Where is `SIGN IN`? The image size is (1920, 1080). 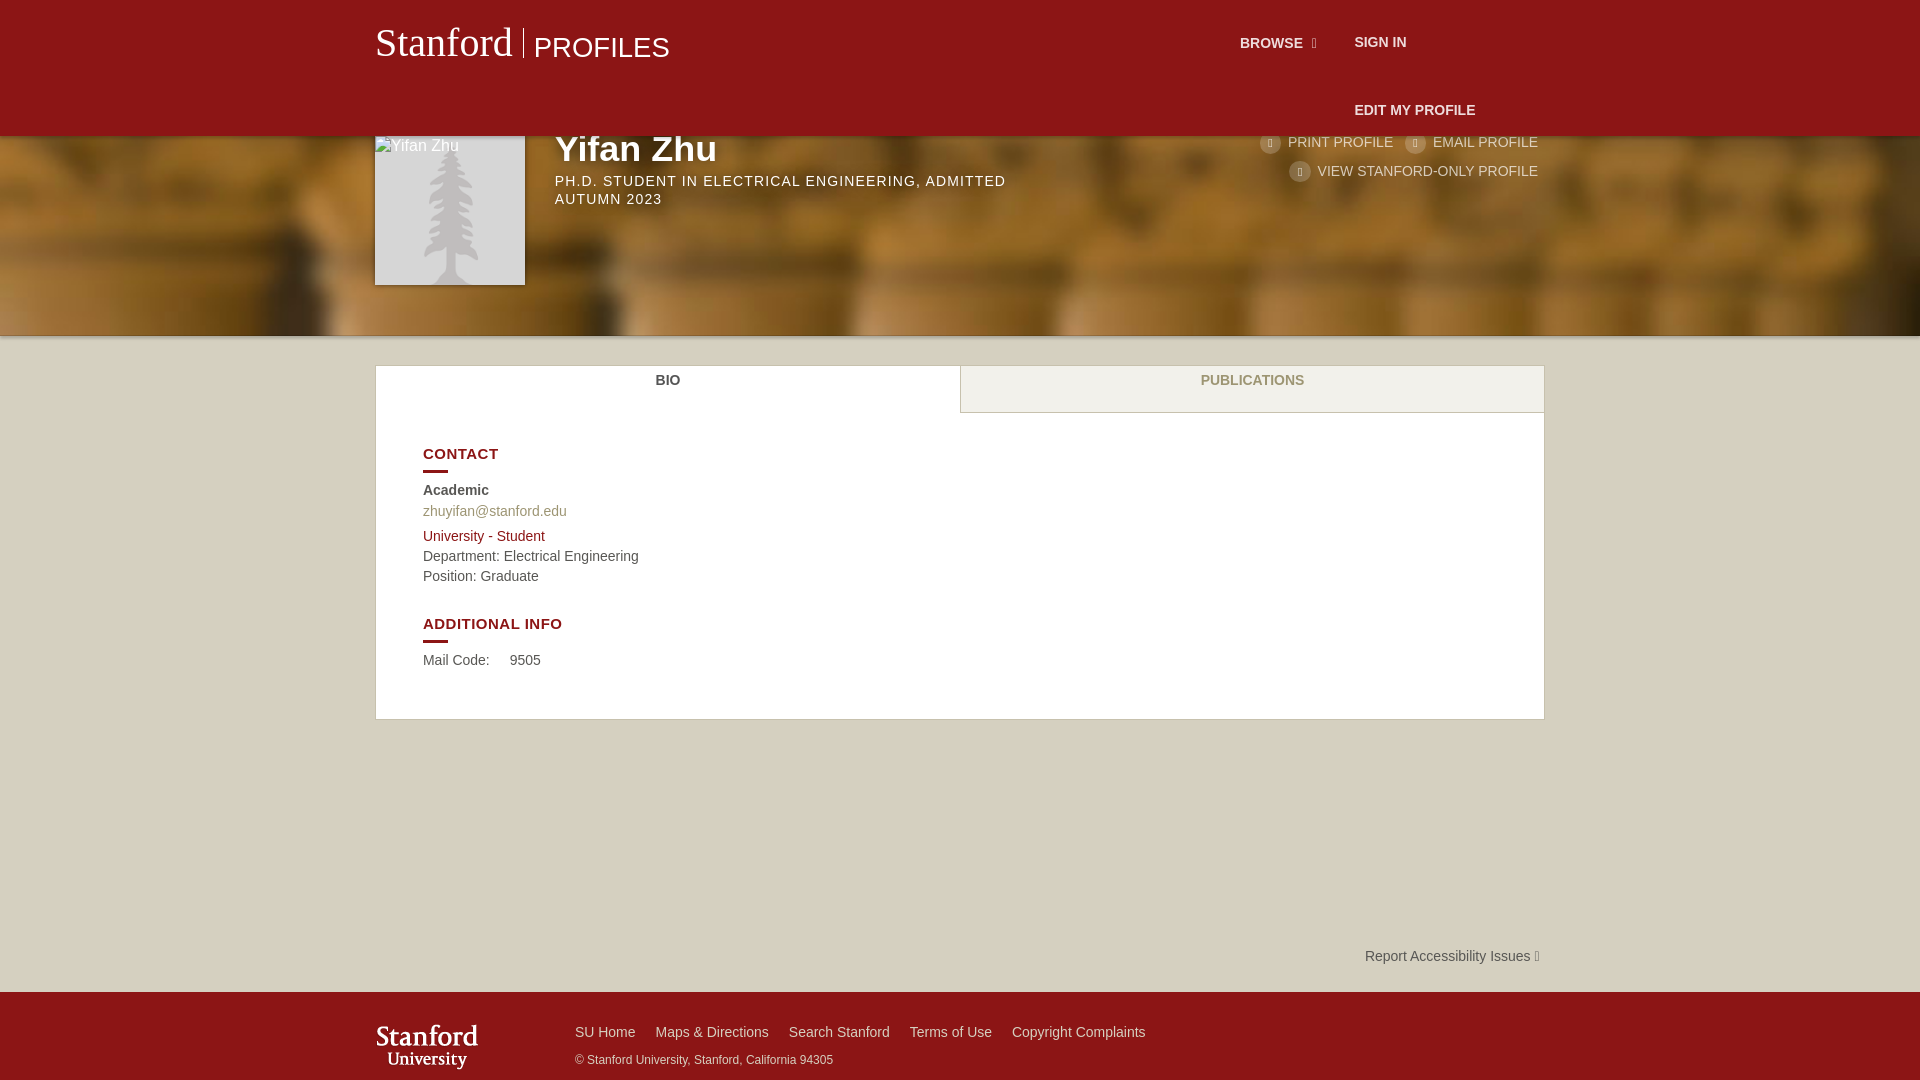 SIGN IN is located at coordinates (1379, 43).